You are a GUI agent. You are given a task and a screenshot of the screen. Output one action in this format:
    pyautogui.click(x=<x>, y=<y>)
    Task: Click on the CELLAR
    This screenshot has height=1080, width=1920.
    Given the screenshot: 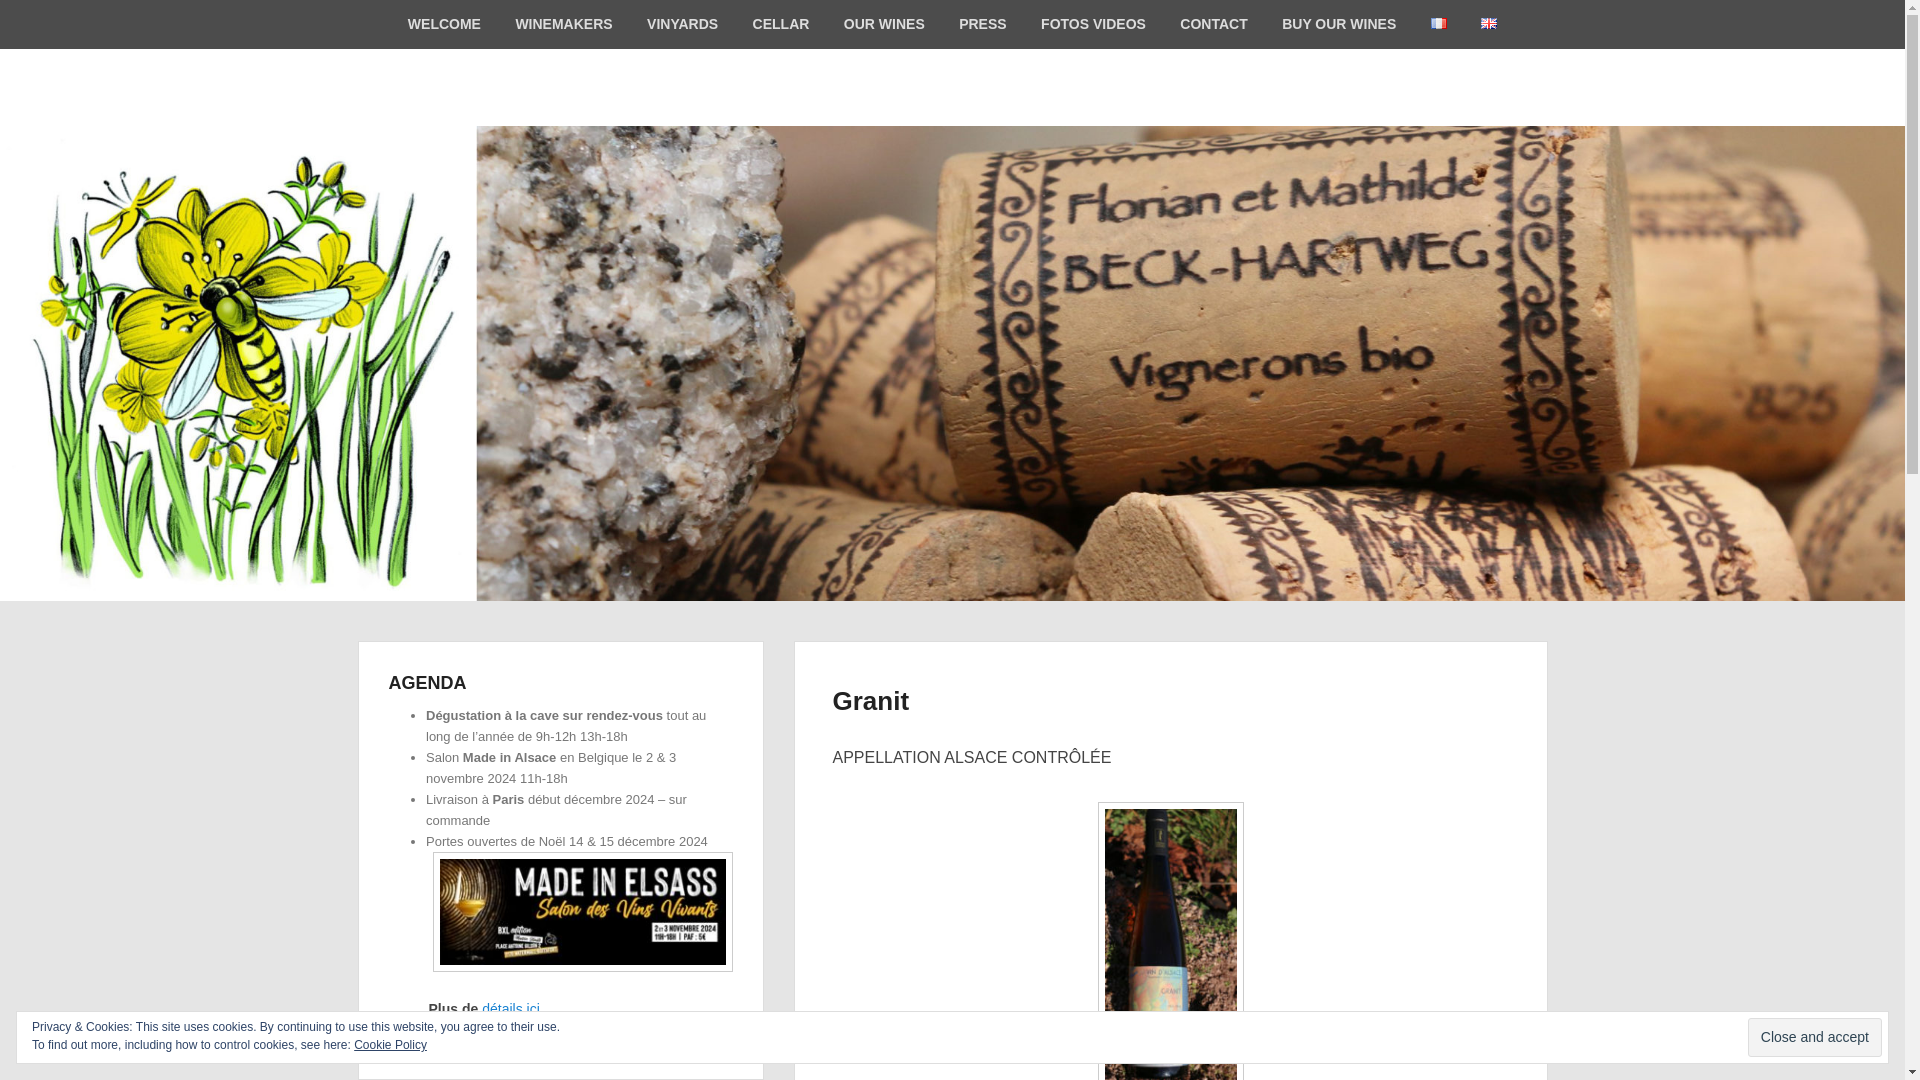 What is the action you would take?
    pyautogui.click(x=781, y=24)
    